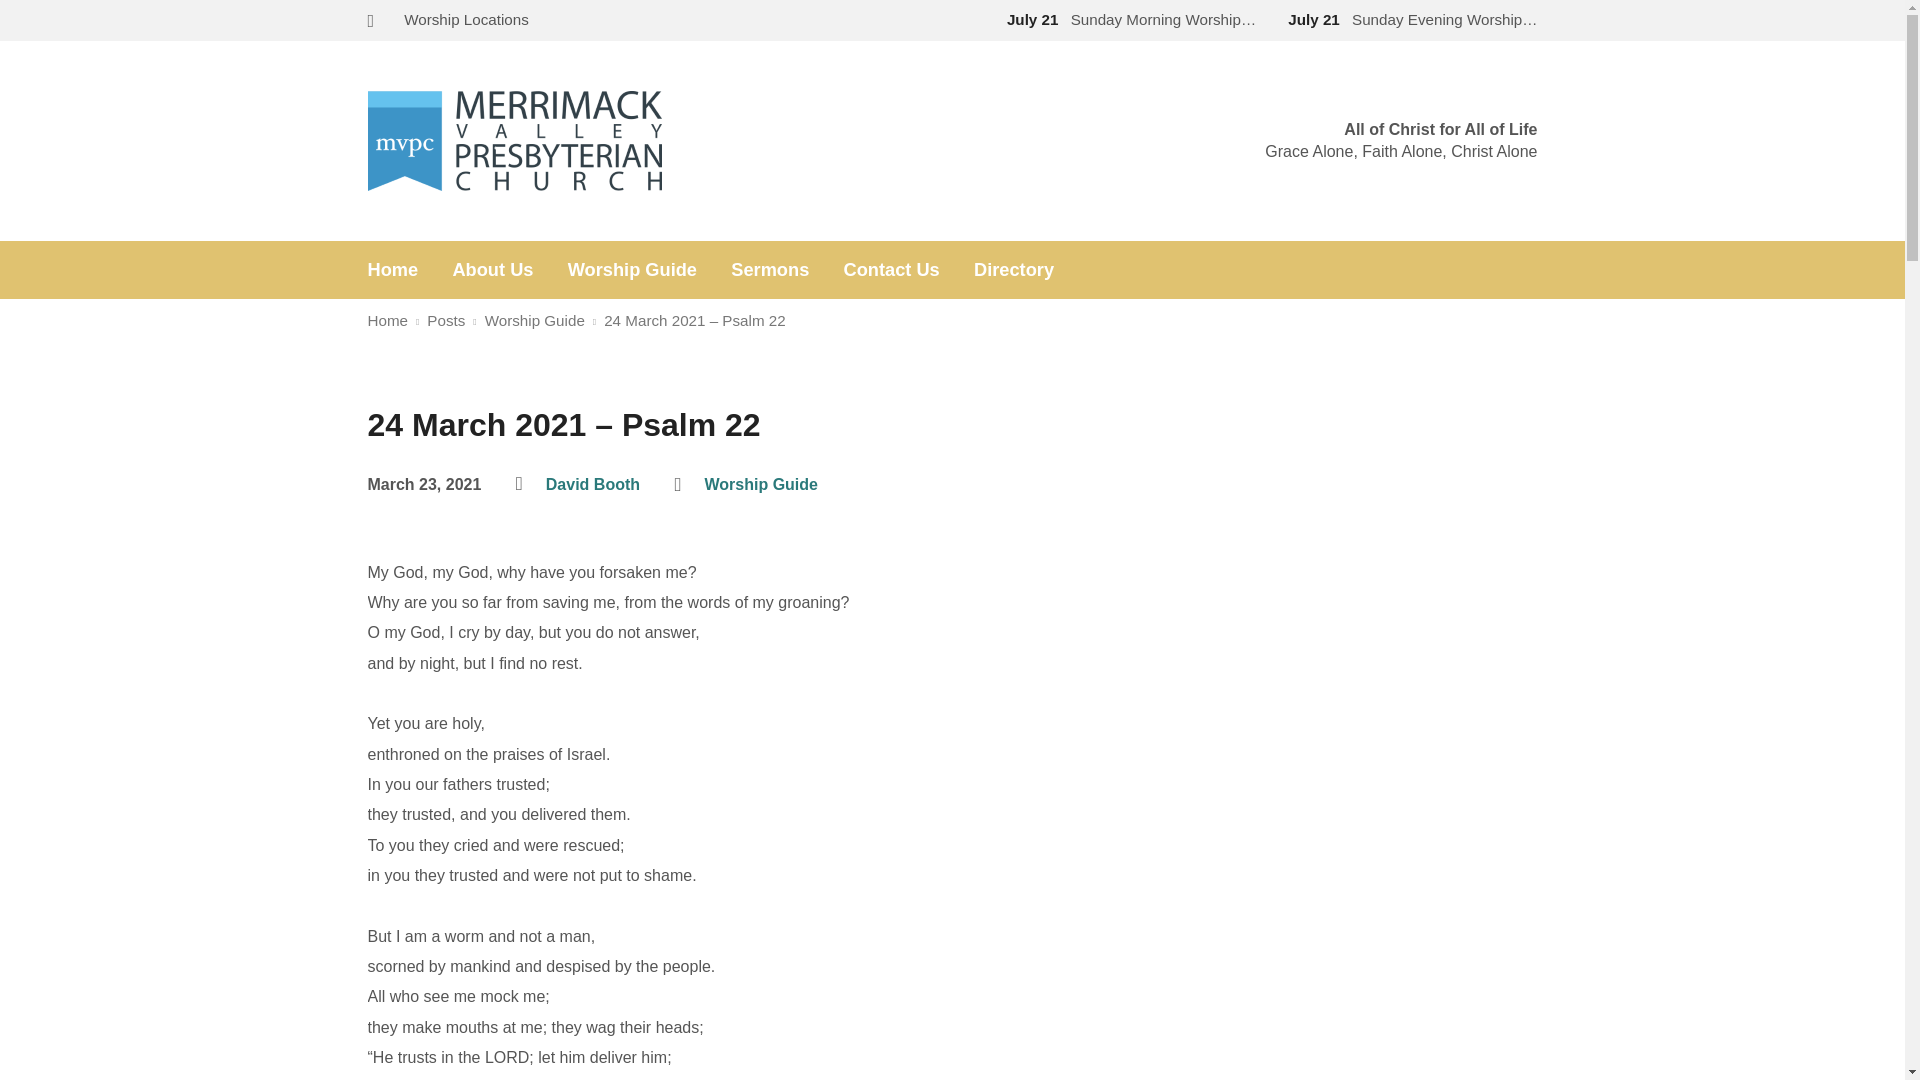  What do you see at coordinates (393, 270) in the screenshot?
I see `Home` at bounding box center [393, 270].